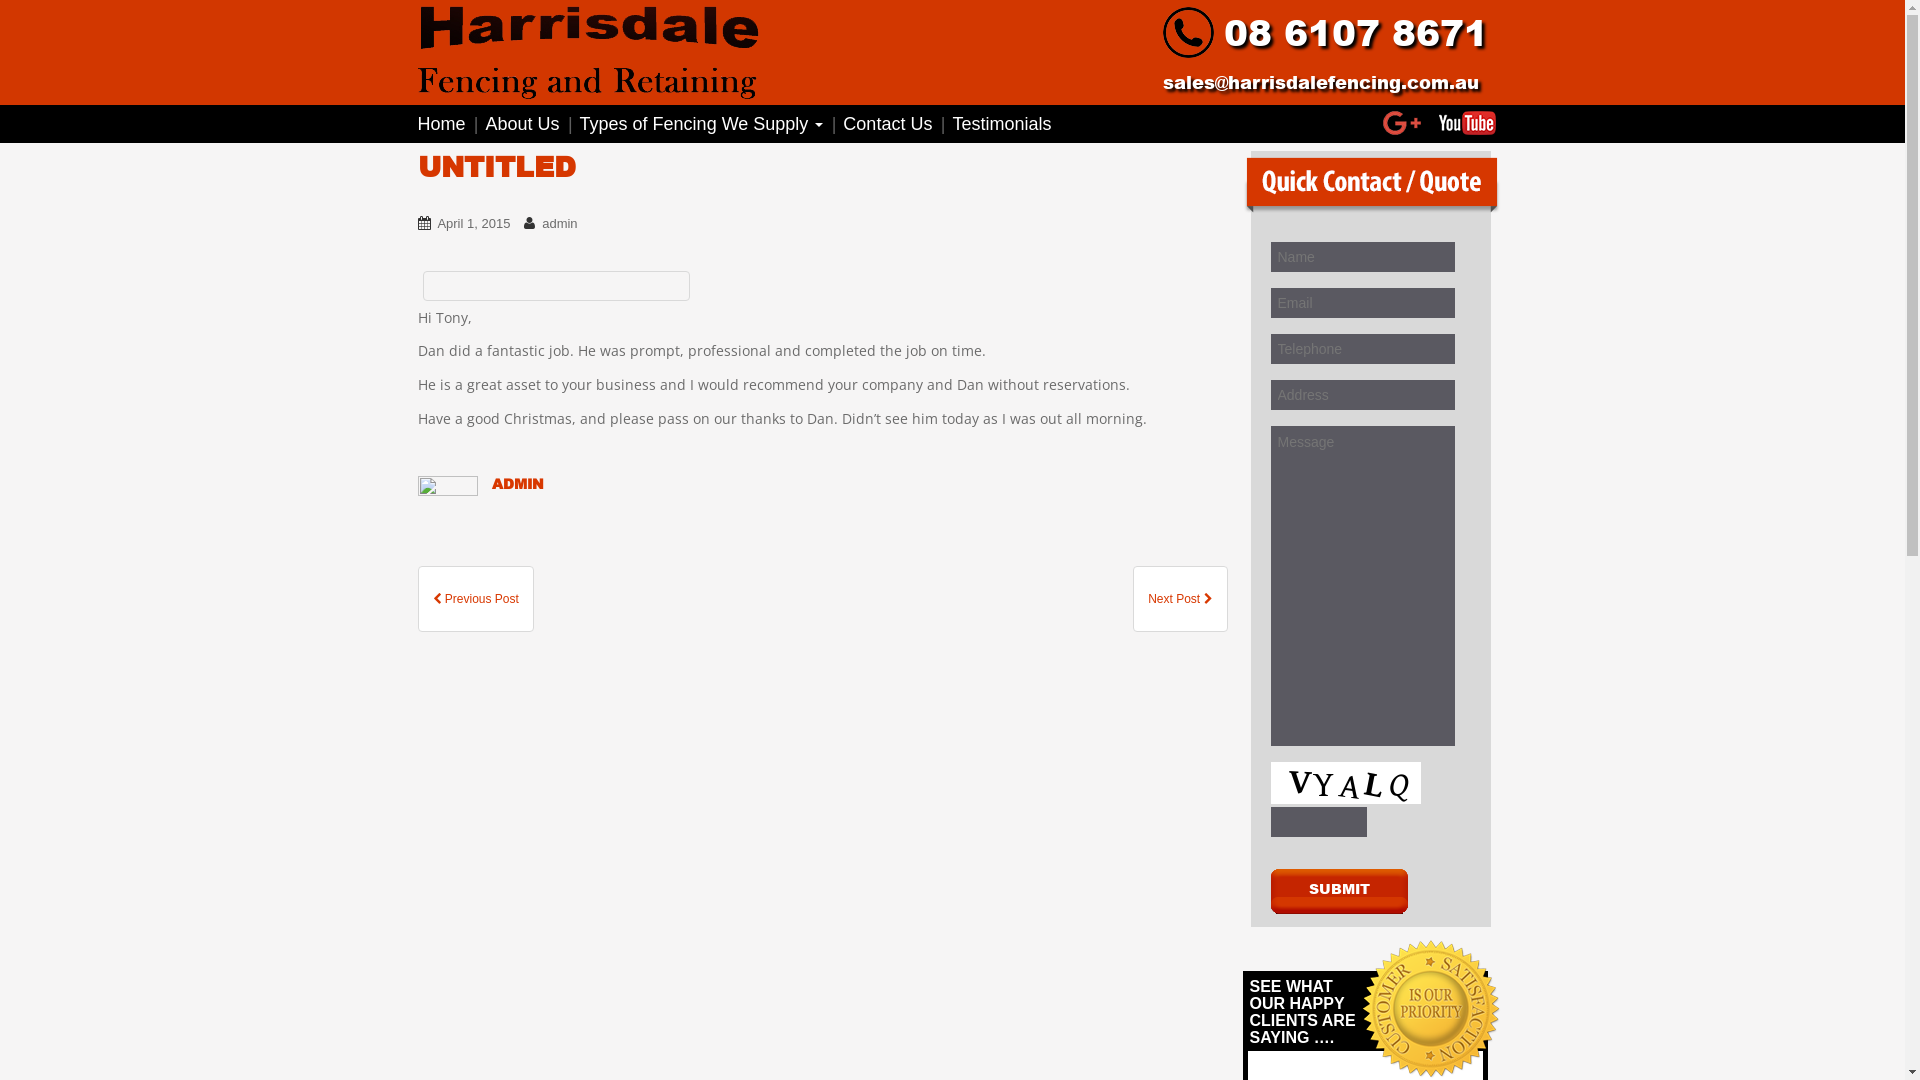  What do you see at coordinates (560, 224) in the screenshot?
I see `admin` at bounding box center [560, 224].